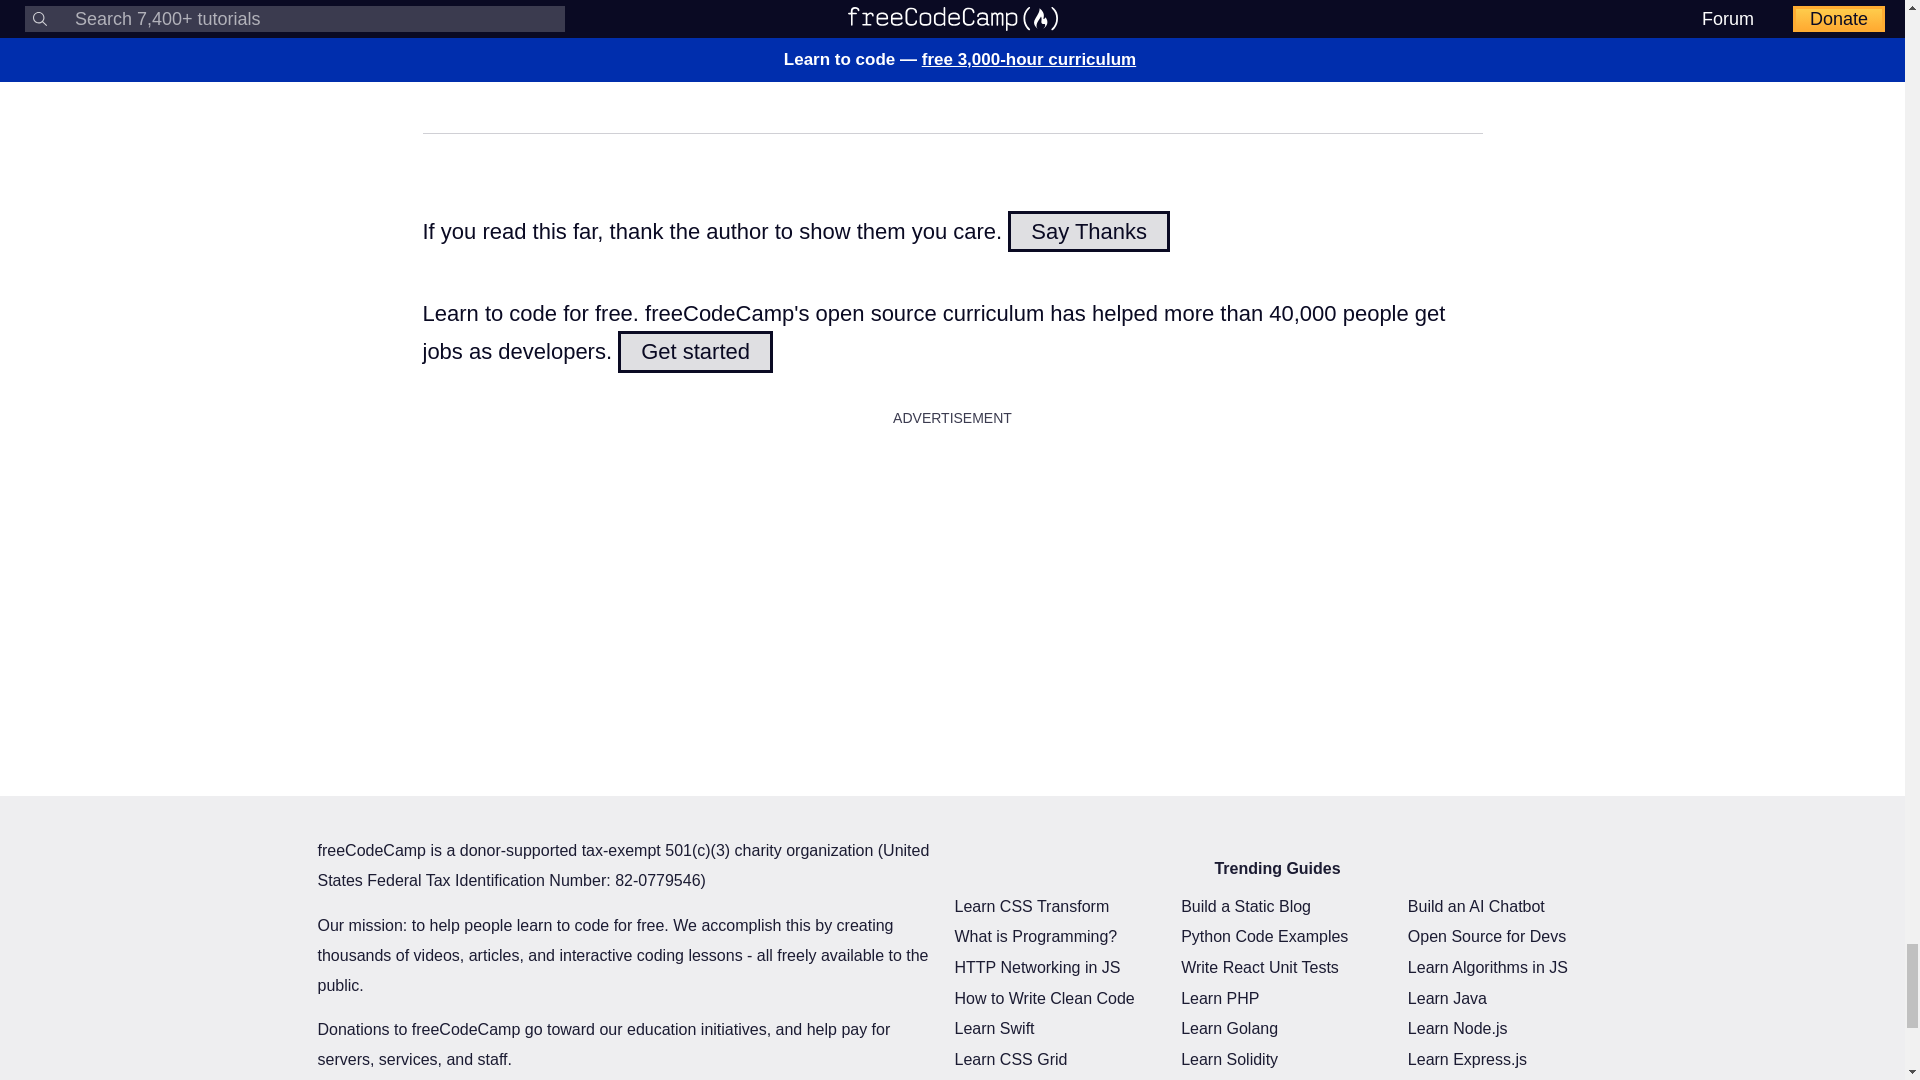  What do you see at coordinates (1476, 906) in the screenshot?
I see `Build an AI Chatbot` at bounding box center [1476, 906].